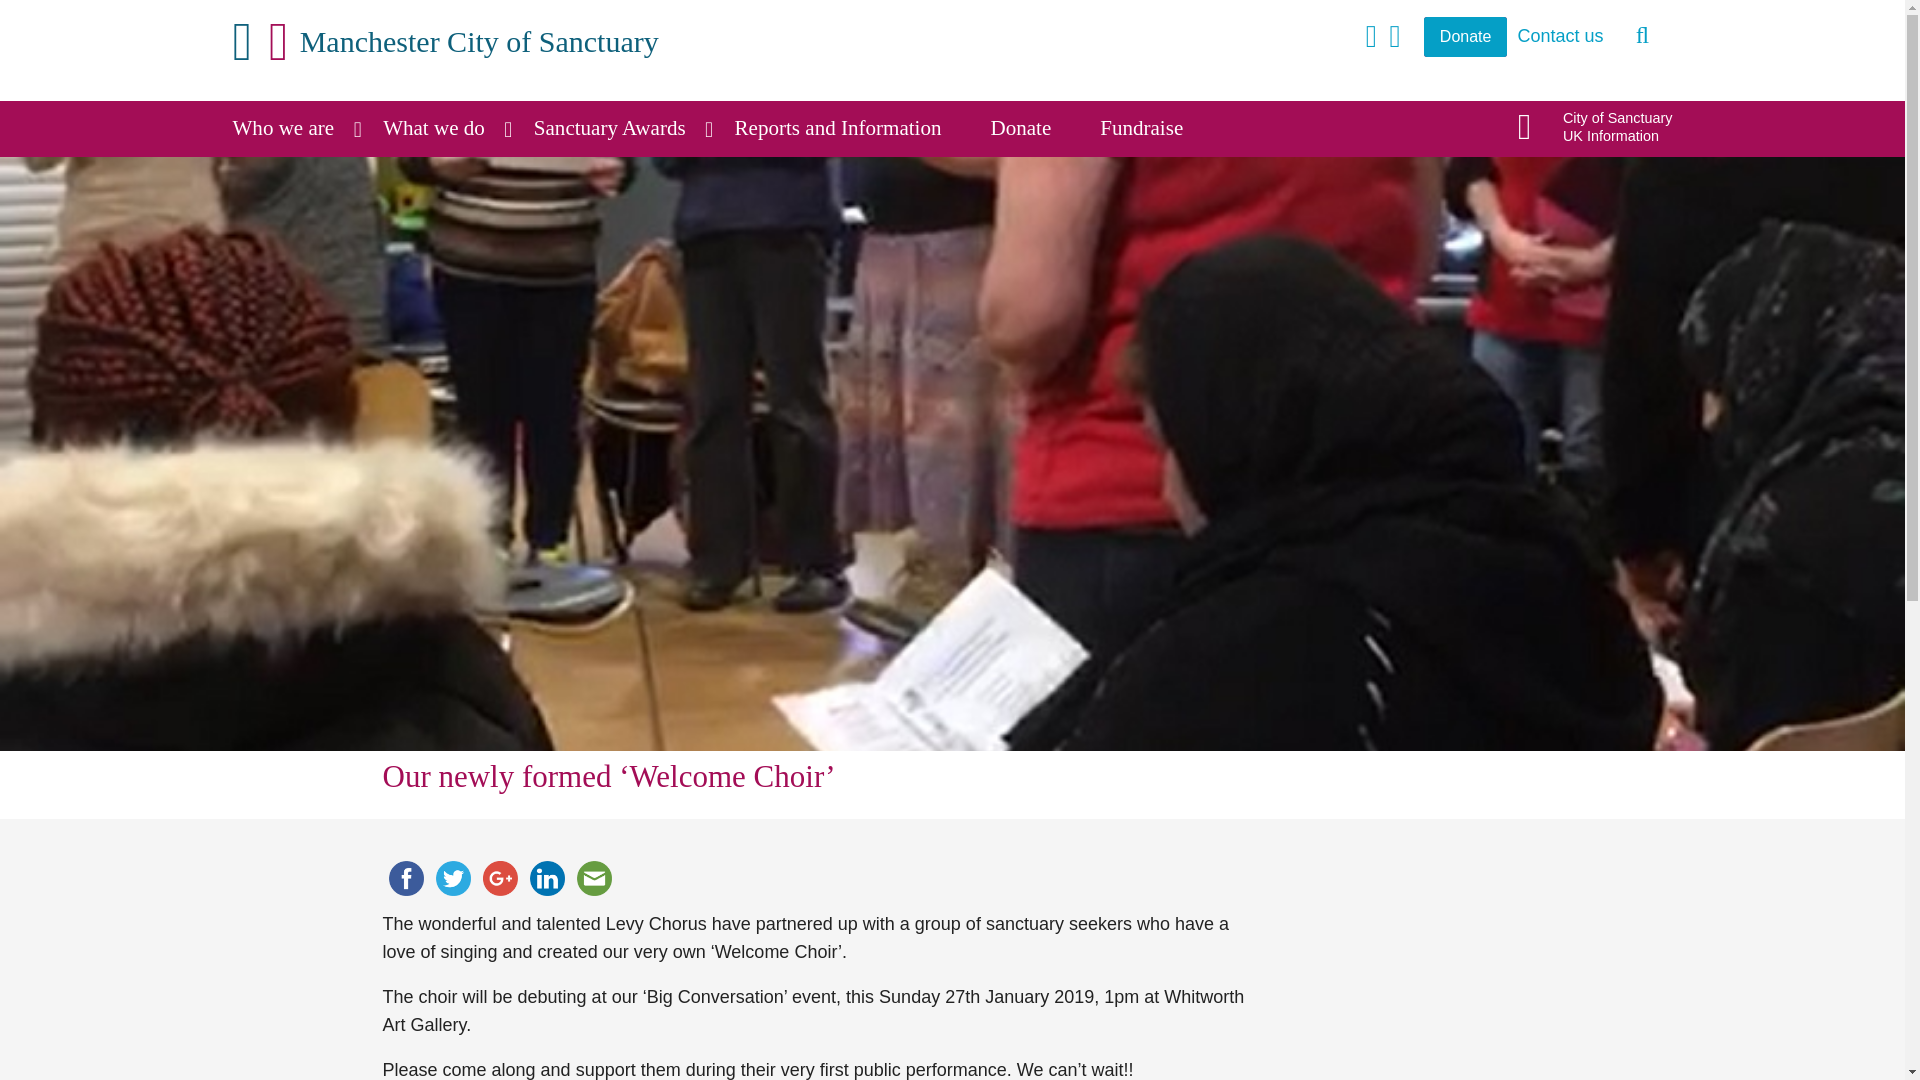 The width and height of the screenshot is (1920, 1080). I want to click on linkedin, so click(622, 128).